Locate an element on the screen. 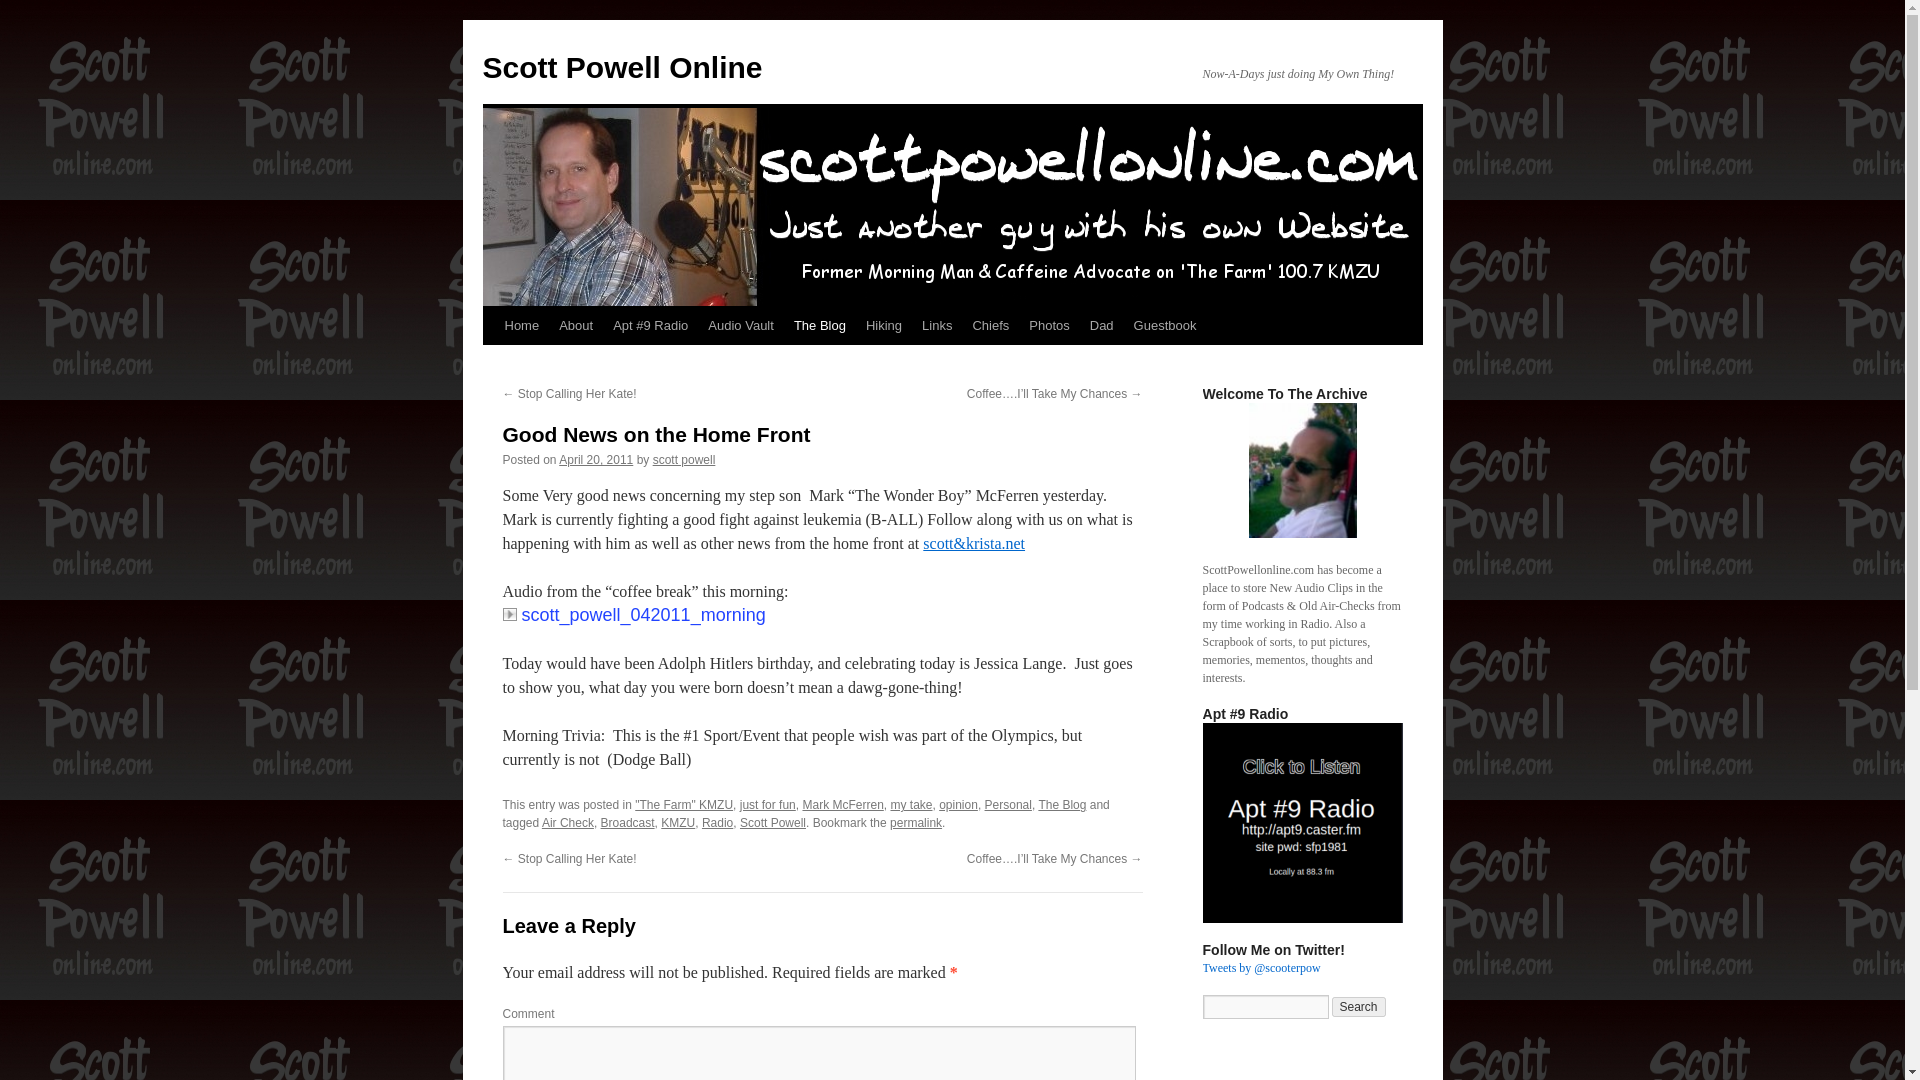 The image size is (1920, 1080). April 20, 2011 is located at coordinates (596, 459).